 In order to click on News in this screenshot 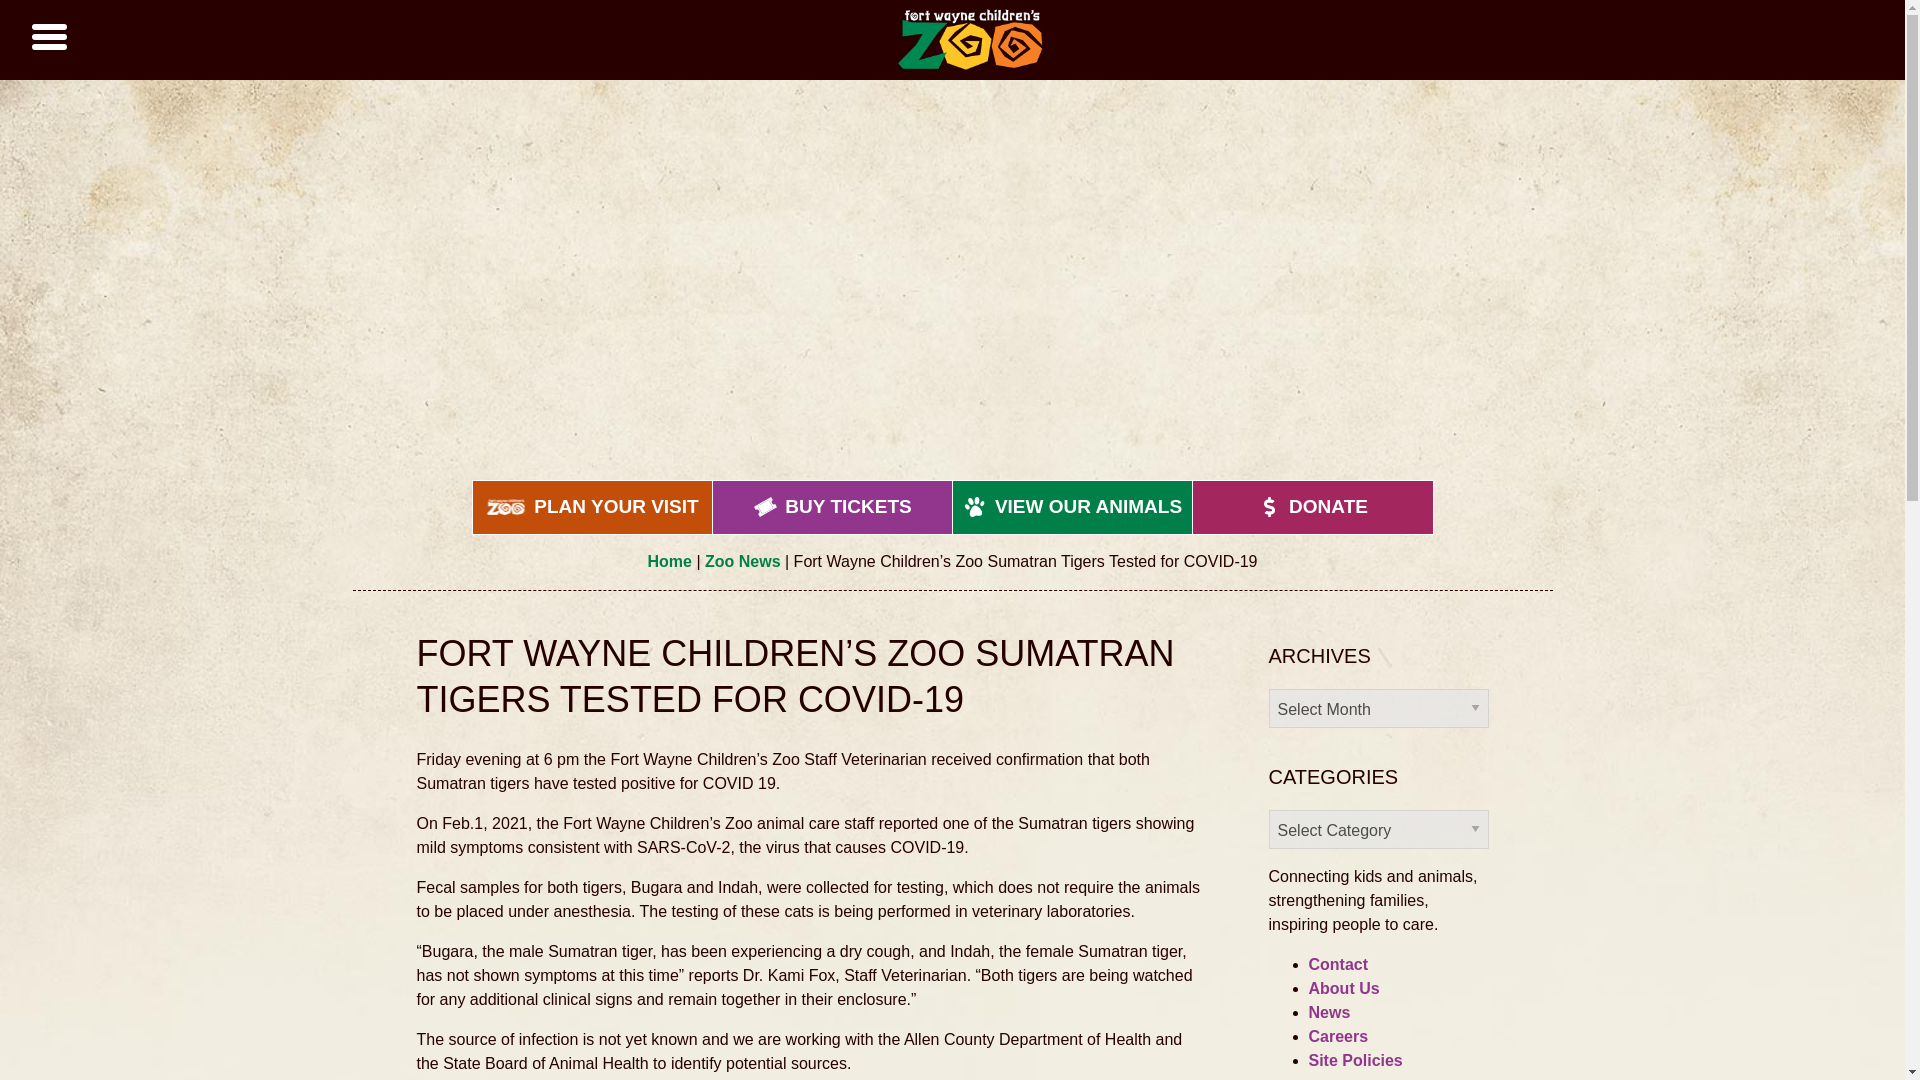, I will do `click(1328, 1012)`.